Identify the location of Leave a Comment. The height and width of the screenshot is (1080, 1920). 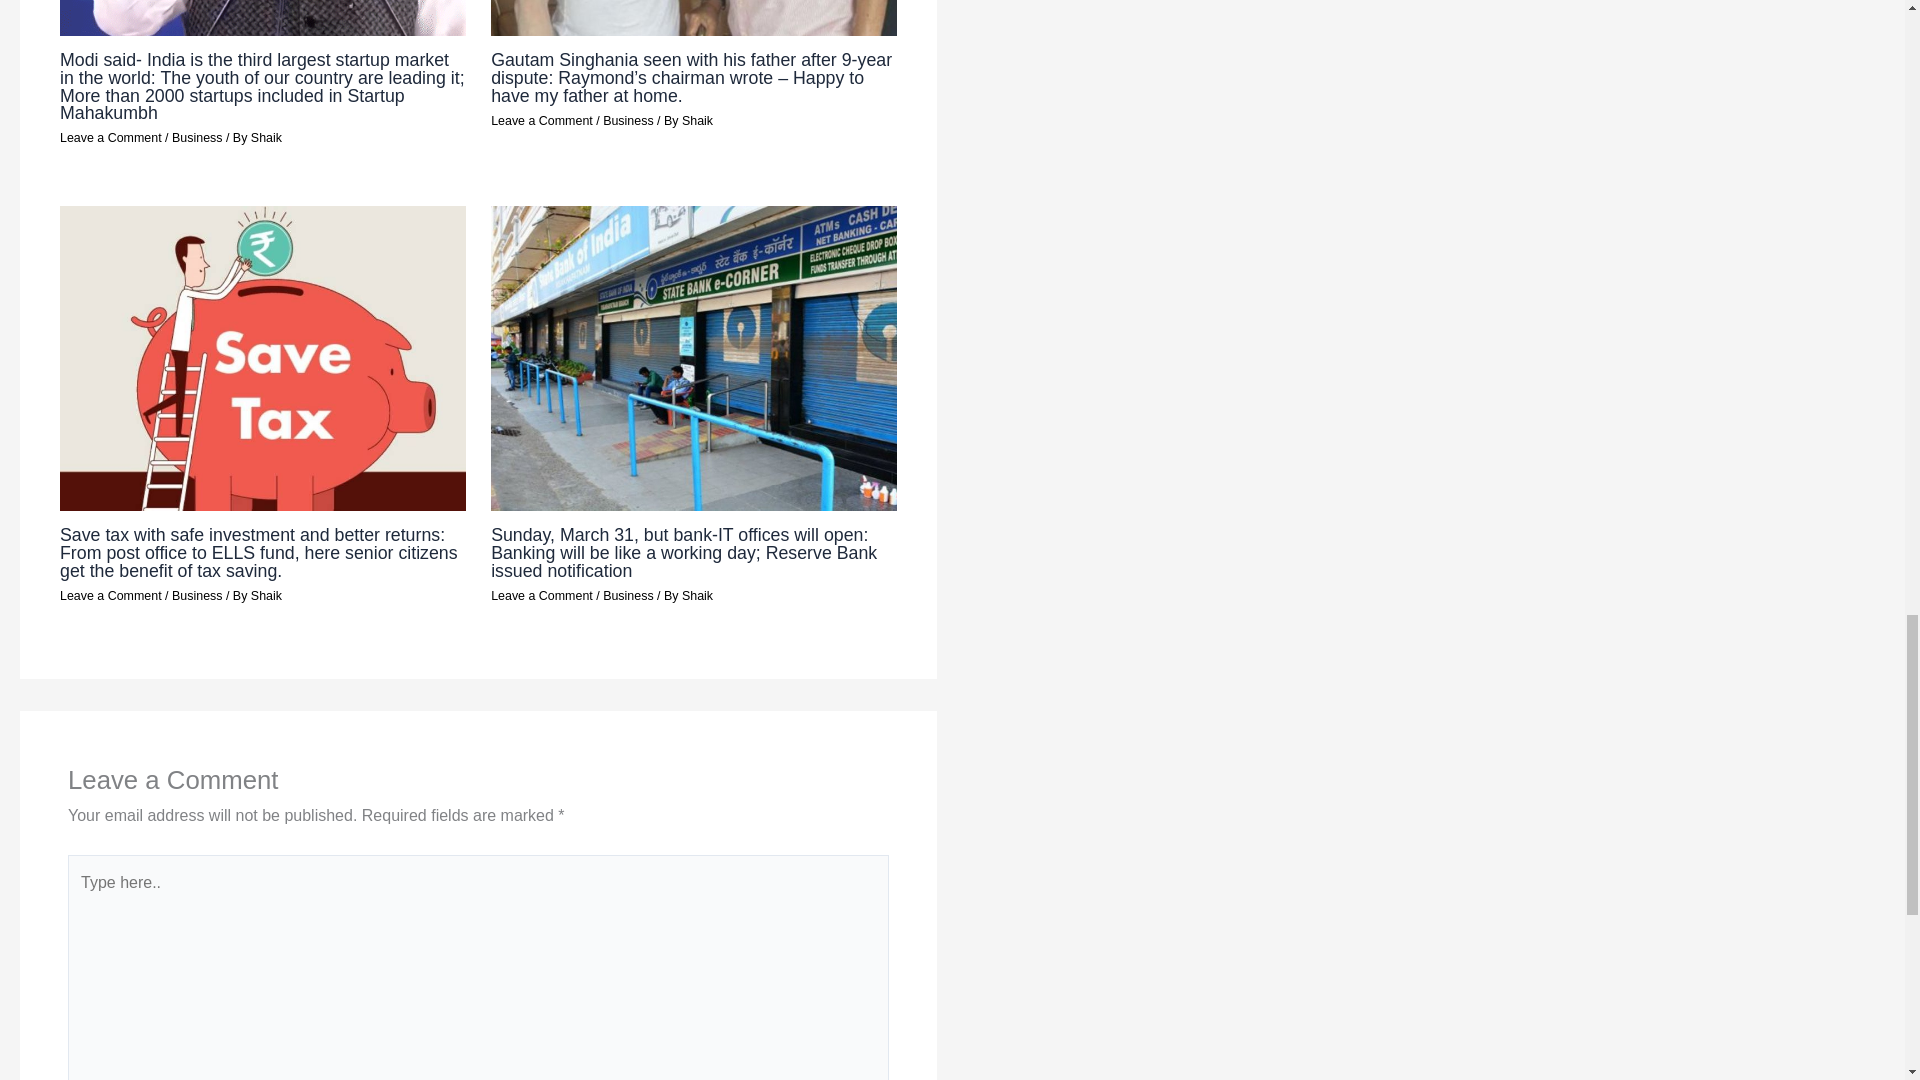
(542, 121).